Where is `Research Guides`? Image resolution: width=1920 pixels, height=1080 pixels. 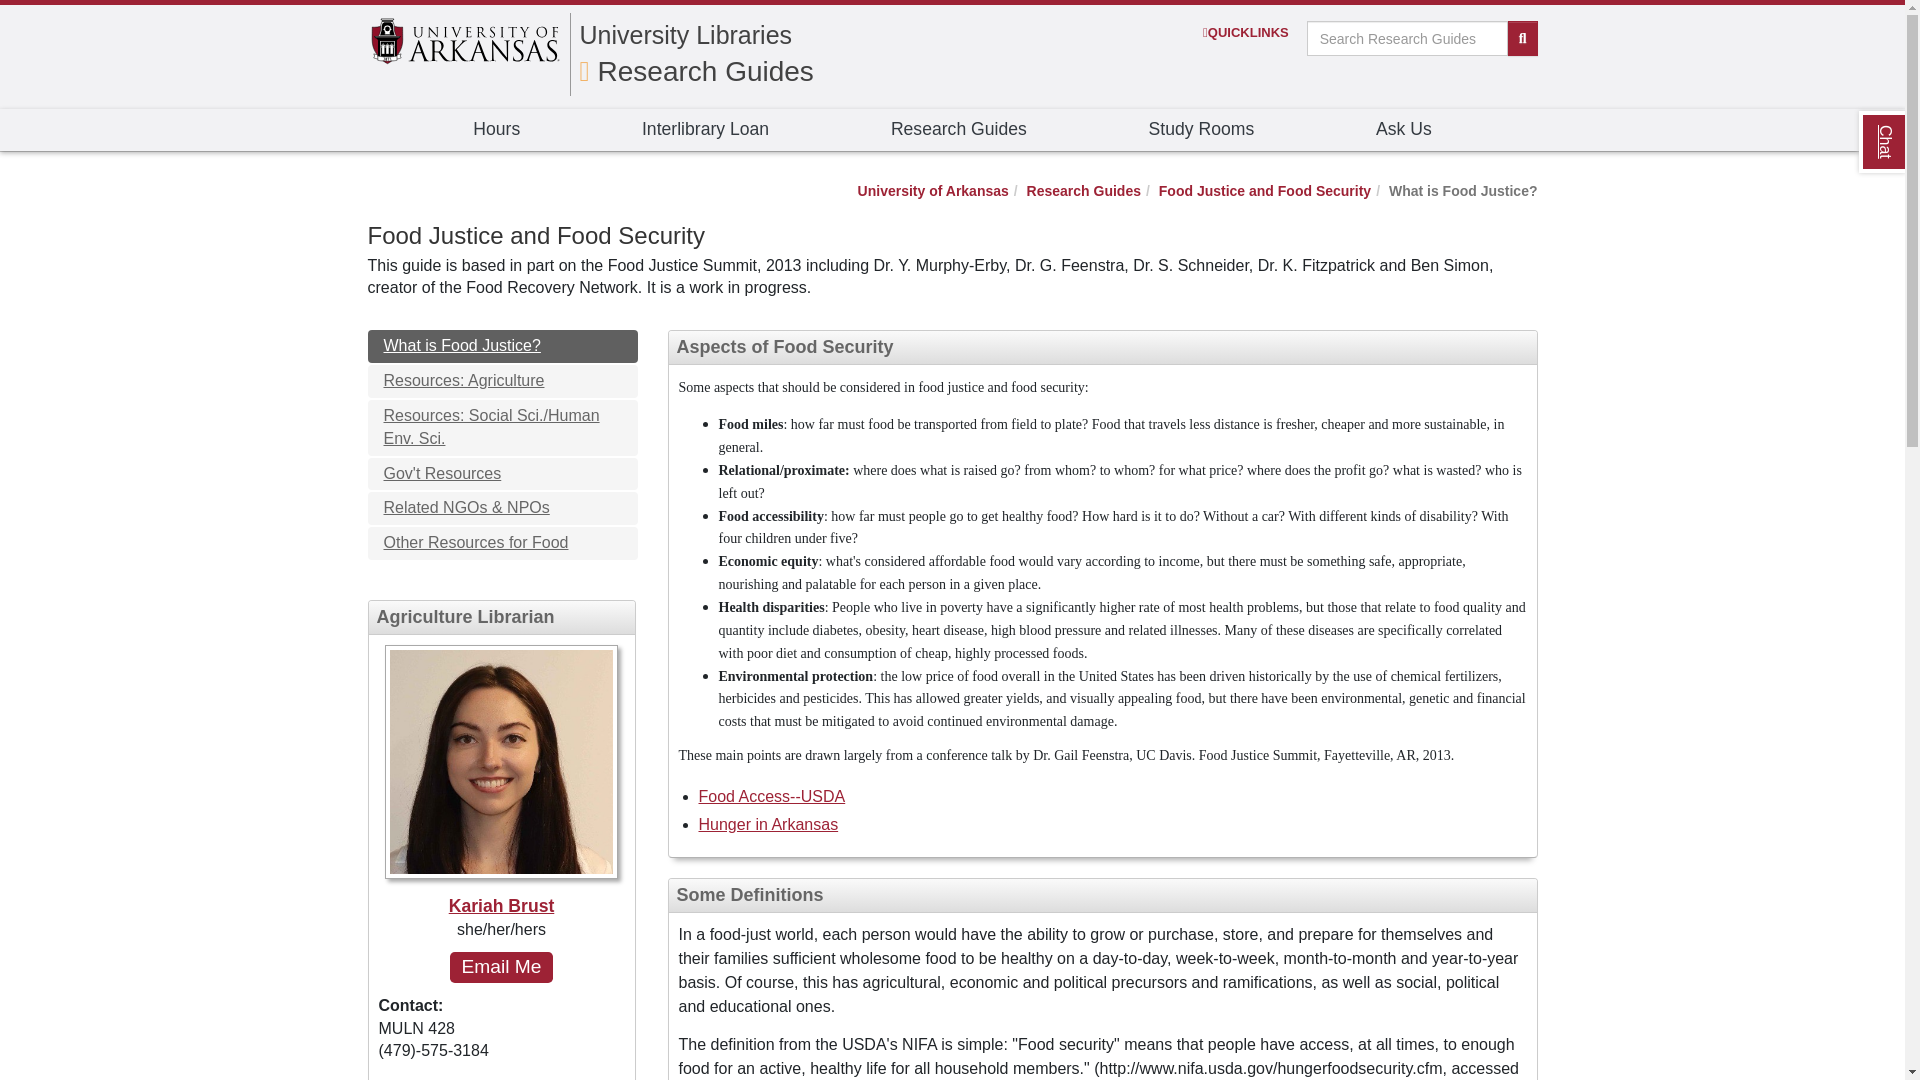 Research Guides is located at coordinates (696, 72).